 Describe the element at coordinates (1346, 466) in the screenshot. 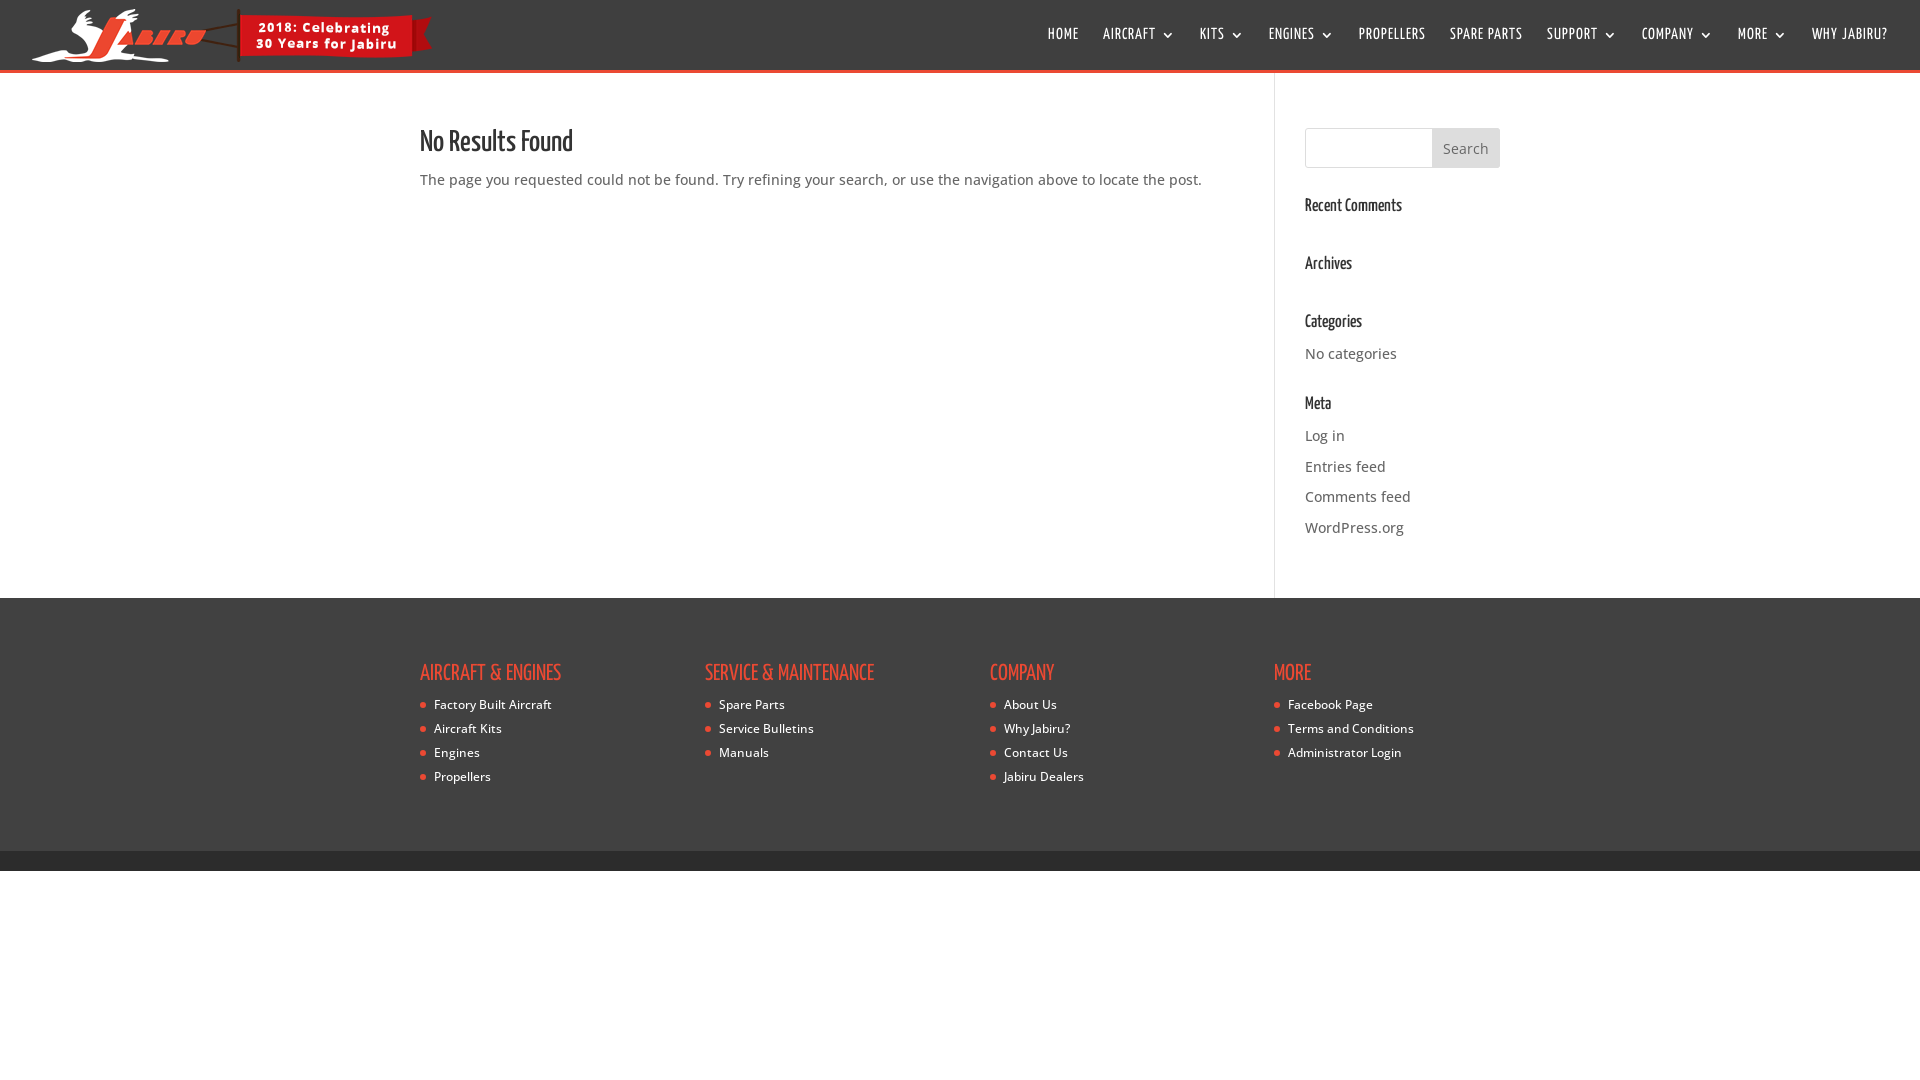

I see `Entries feed` at that location.